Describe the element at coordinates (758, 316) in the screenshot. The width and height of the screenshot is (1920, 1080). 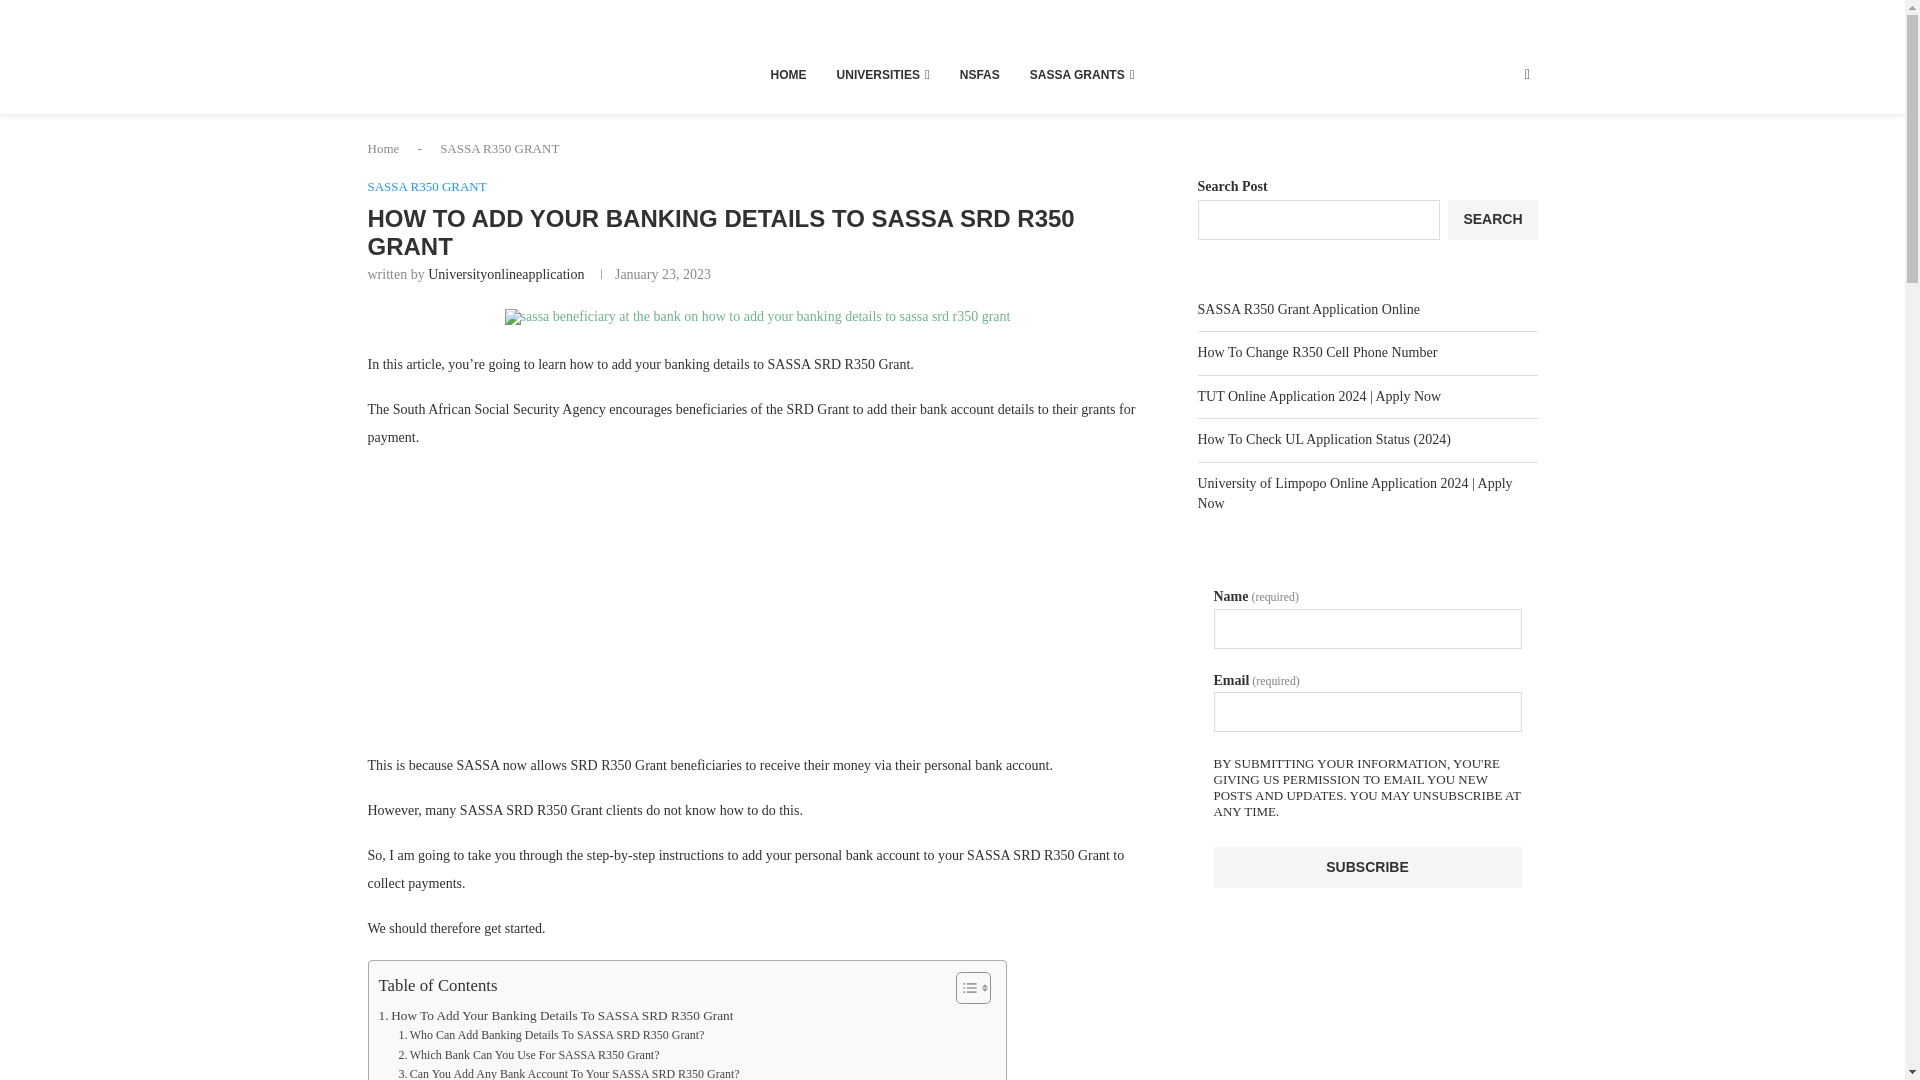
I see `how to add your banking details to sassa srd r350 grant` at that location.